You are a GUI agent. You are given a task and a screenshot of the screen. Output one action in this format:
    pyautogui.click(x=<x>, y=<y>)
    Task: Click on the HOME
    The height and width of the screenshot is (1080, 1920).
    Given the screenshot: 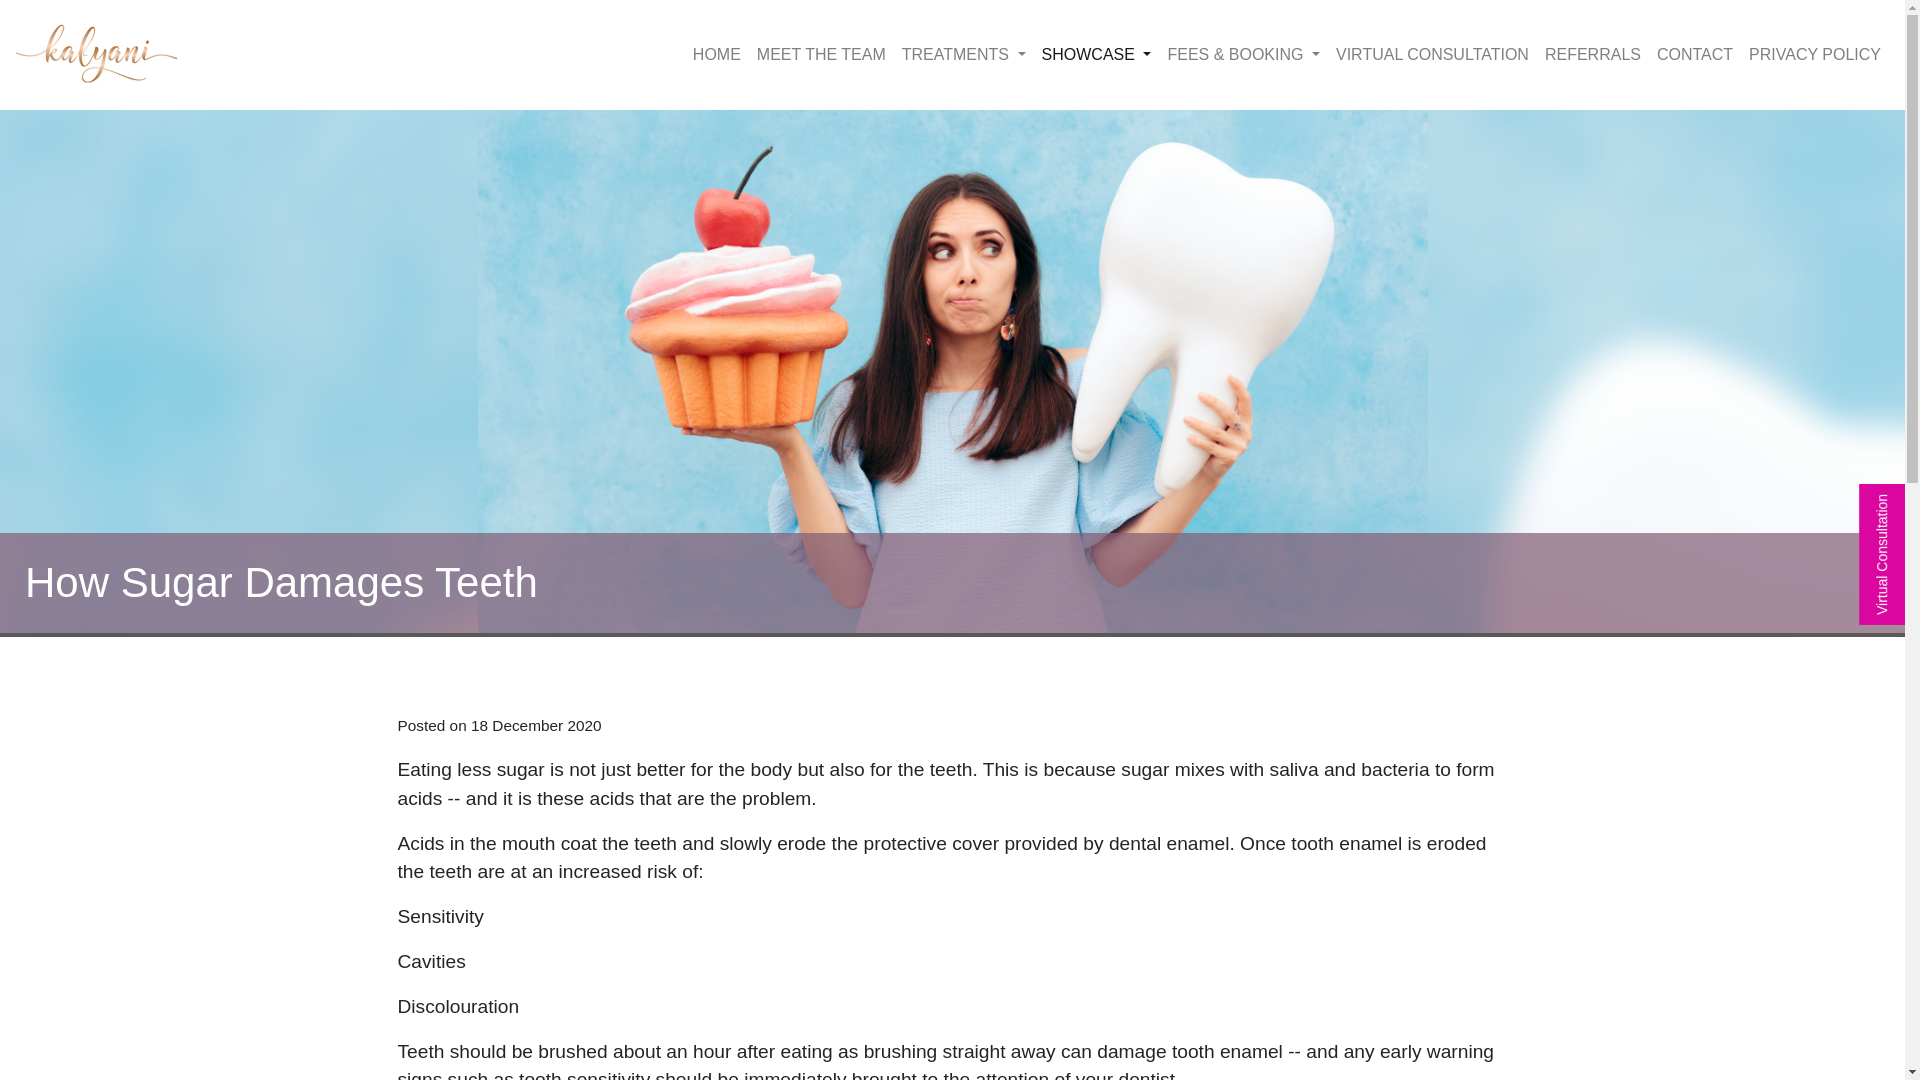 What is the action you would take?
    pyautogui.click(x=716, y=54)
    